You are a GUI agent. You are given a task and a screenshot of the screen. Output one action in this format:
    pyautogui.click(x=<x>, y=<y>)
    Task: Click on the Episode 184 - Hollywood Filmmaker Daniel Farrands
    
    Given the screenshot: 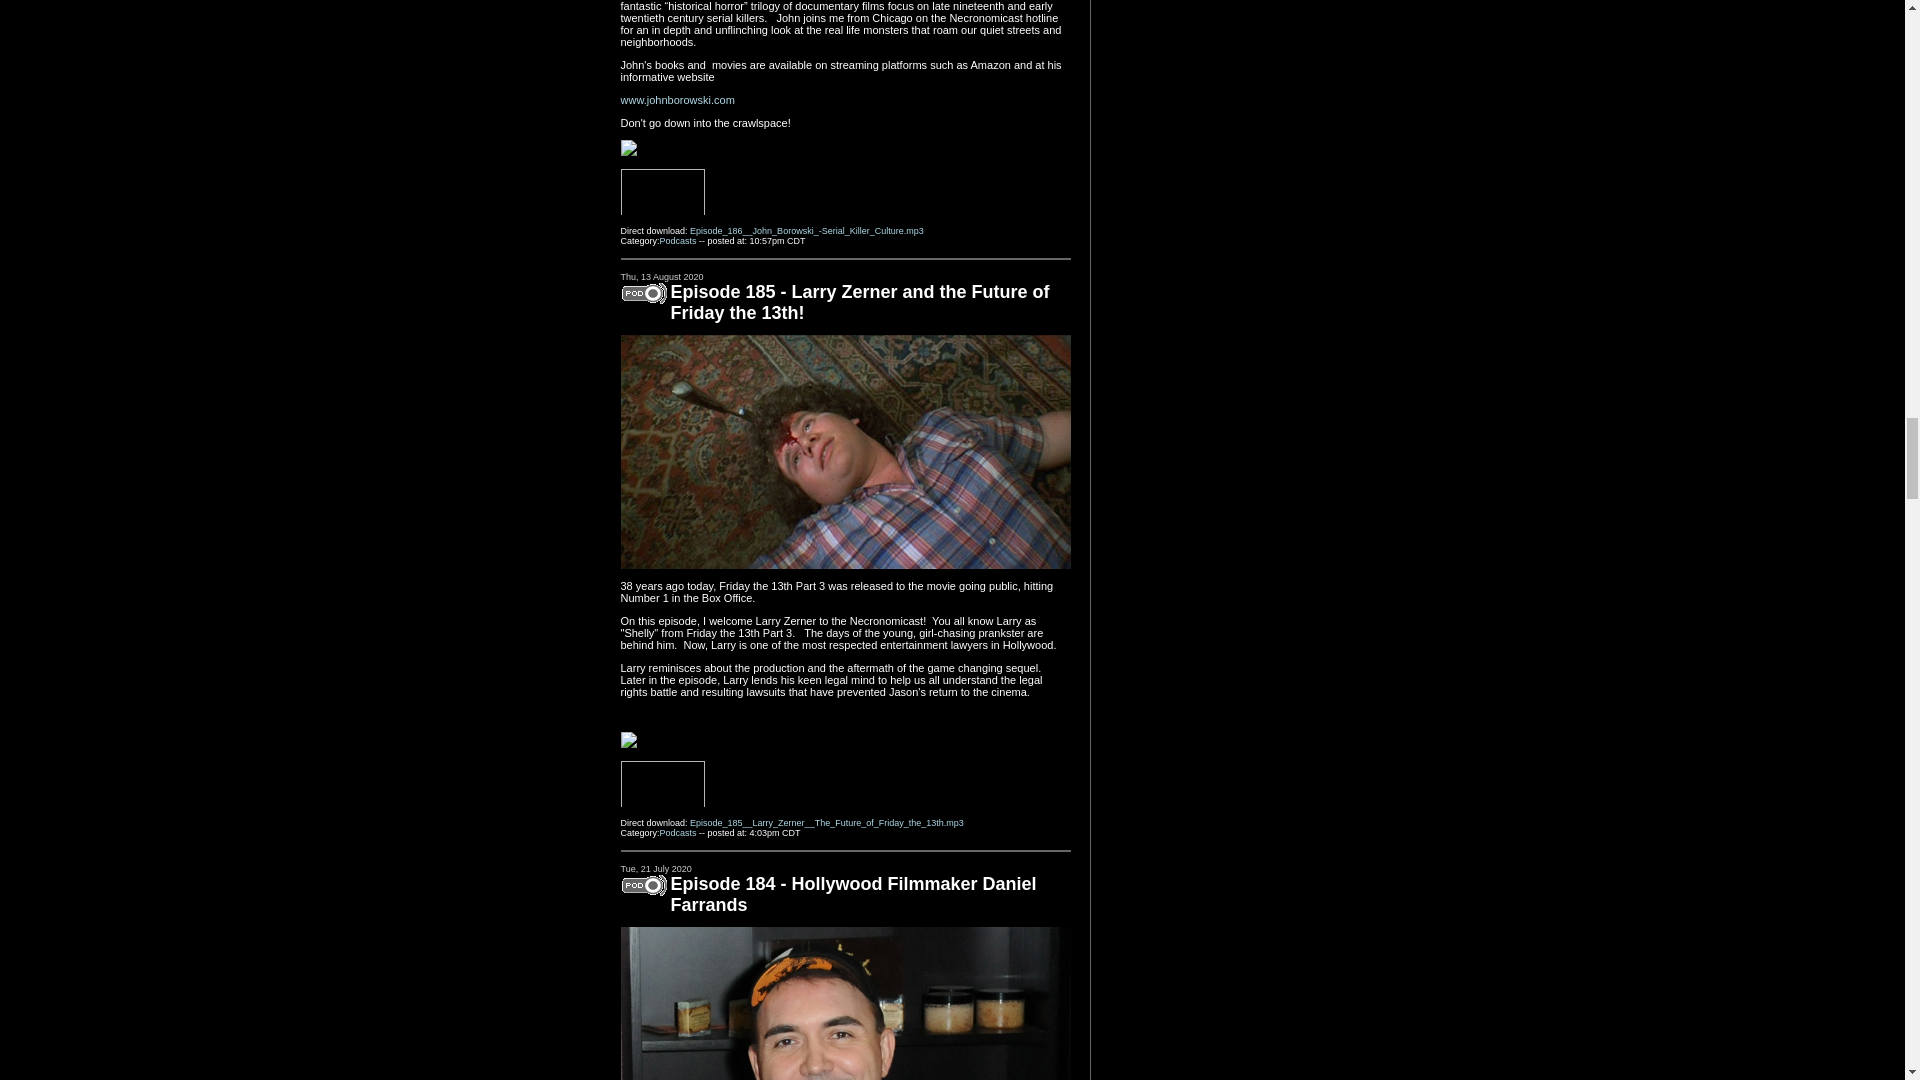 What is the action you would take?
    pyautogui.click(x=853, y=894)
    